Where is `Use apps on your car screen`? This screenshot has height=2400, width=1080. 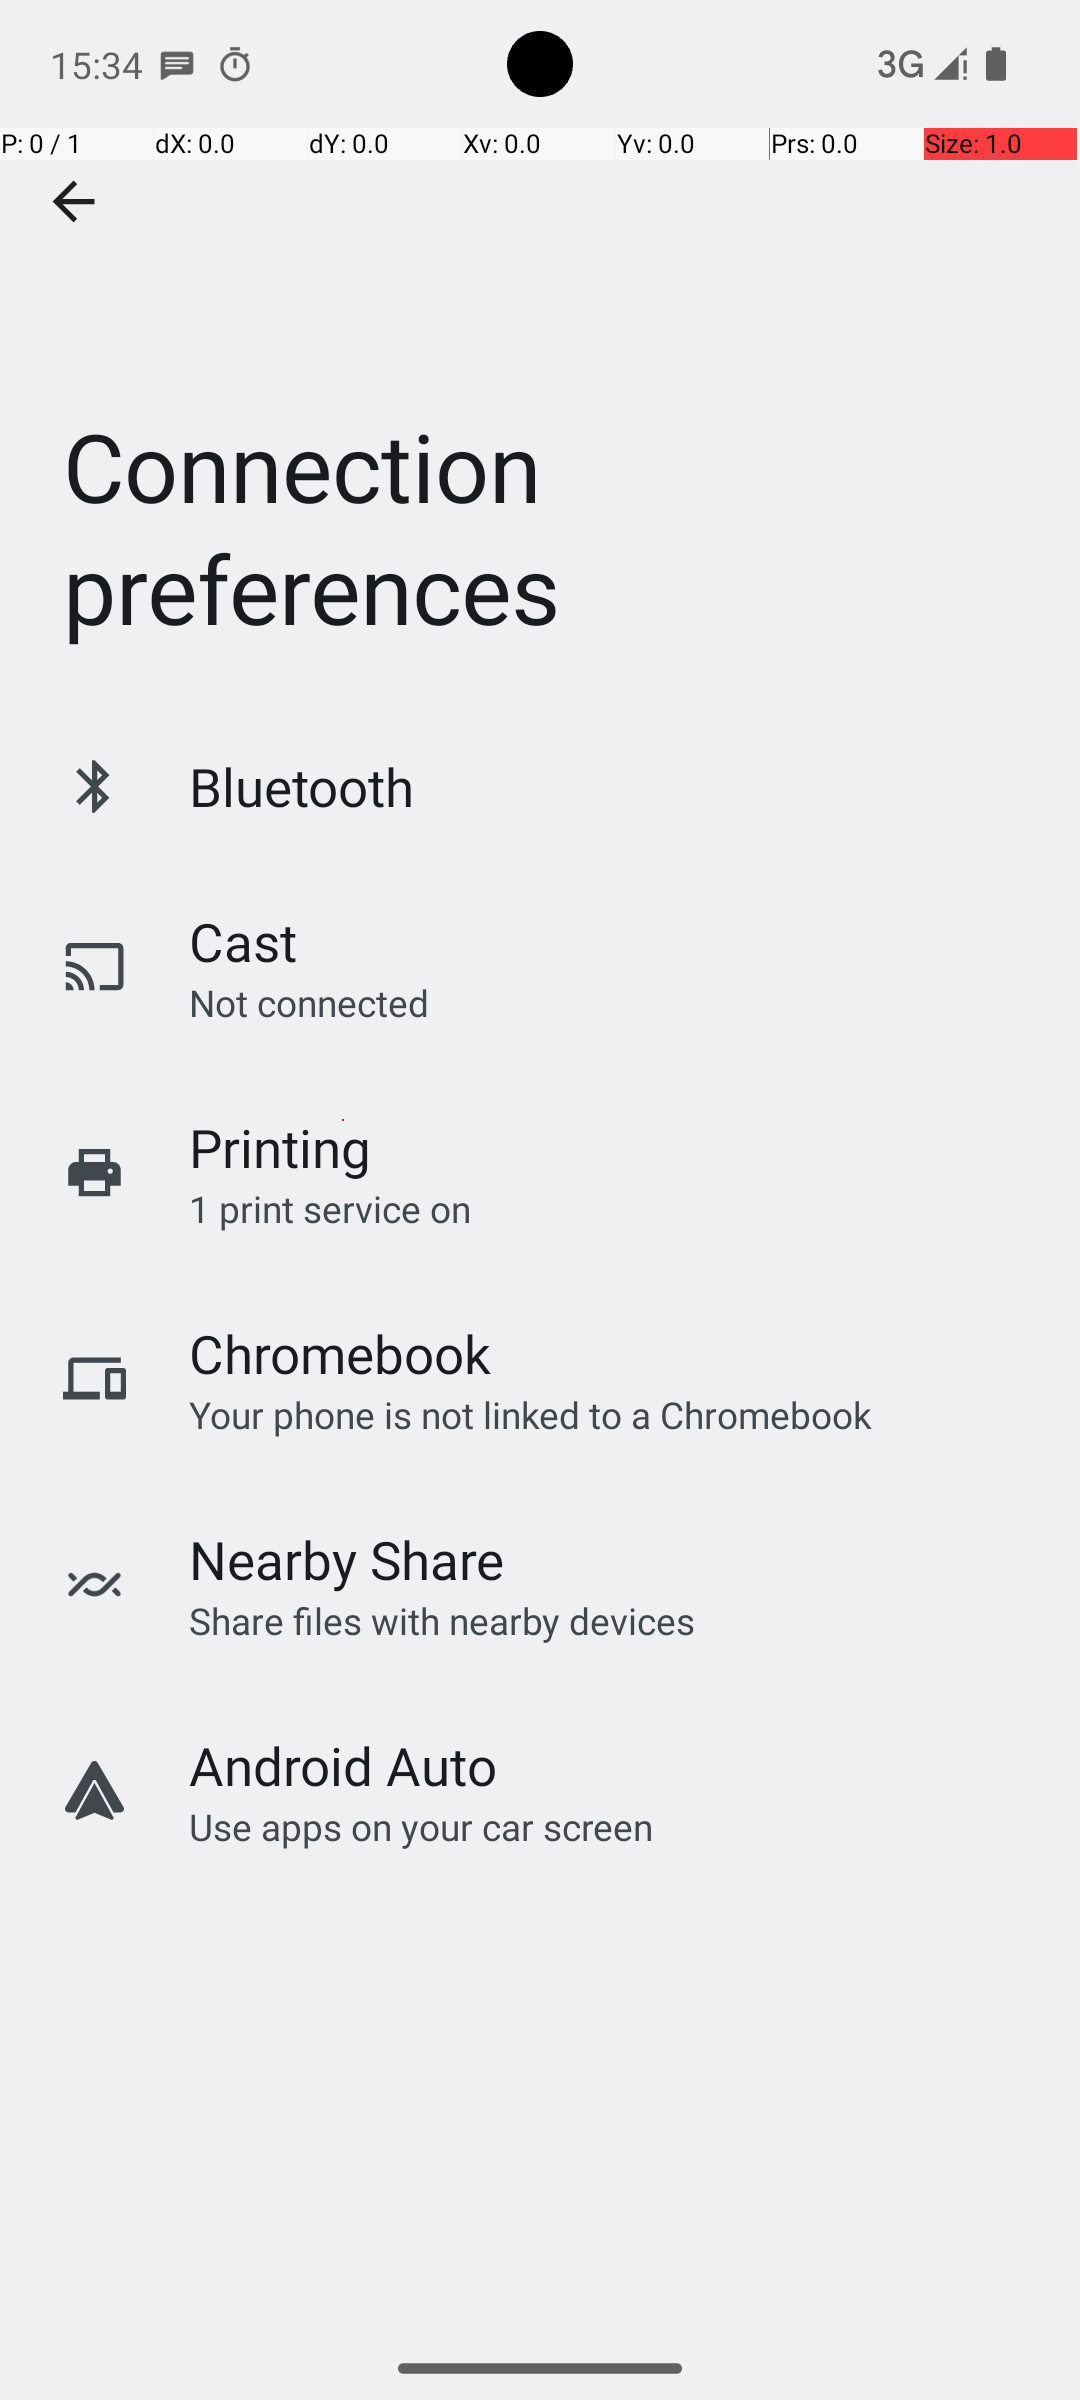
Use apps on your car screen is located at coordinates (422, 1826).